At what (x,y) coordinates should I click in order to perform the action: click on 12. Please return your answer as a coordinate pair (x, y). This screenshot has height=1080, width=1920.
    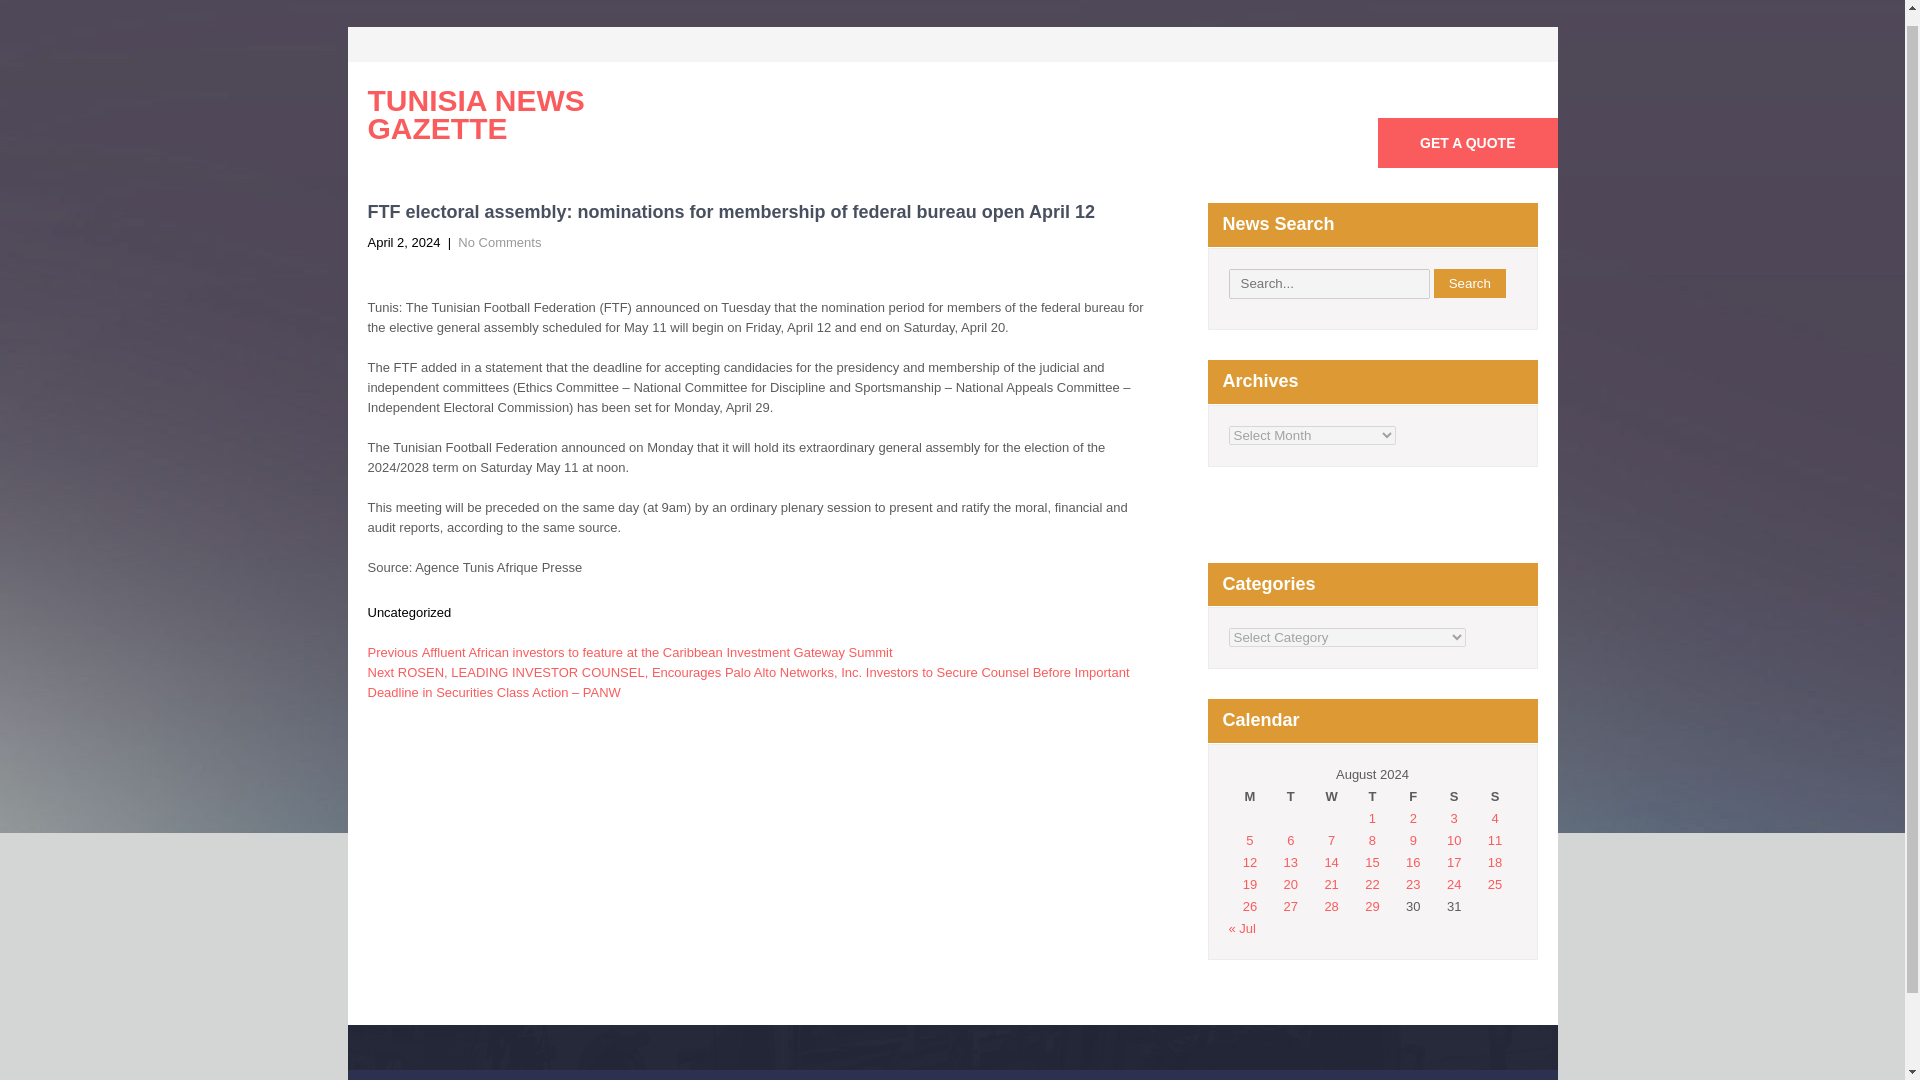
    Looking at the image, I should click on (1250, 862).